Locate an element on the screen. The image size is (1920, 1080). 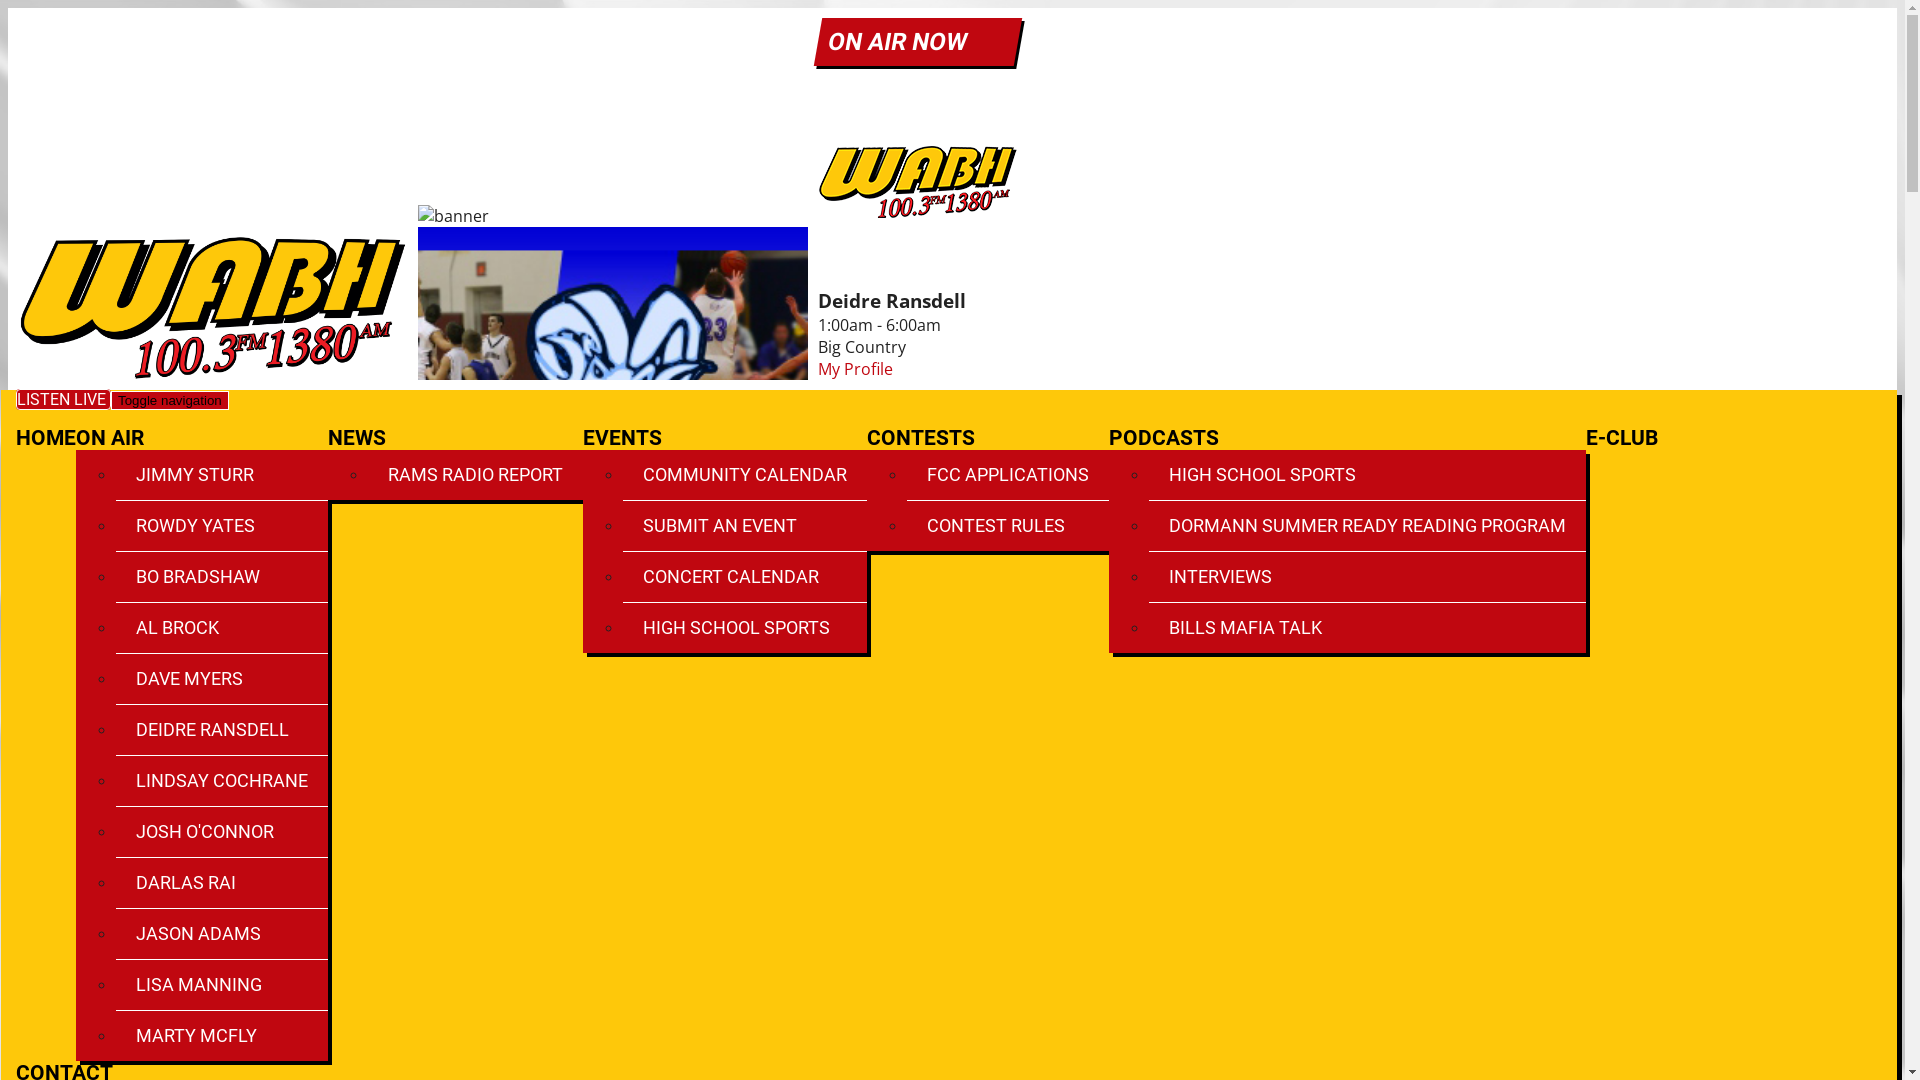
BILLS MAFIA TALK is located at coordinates (1368, 628).